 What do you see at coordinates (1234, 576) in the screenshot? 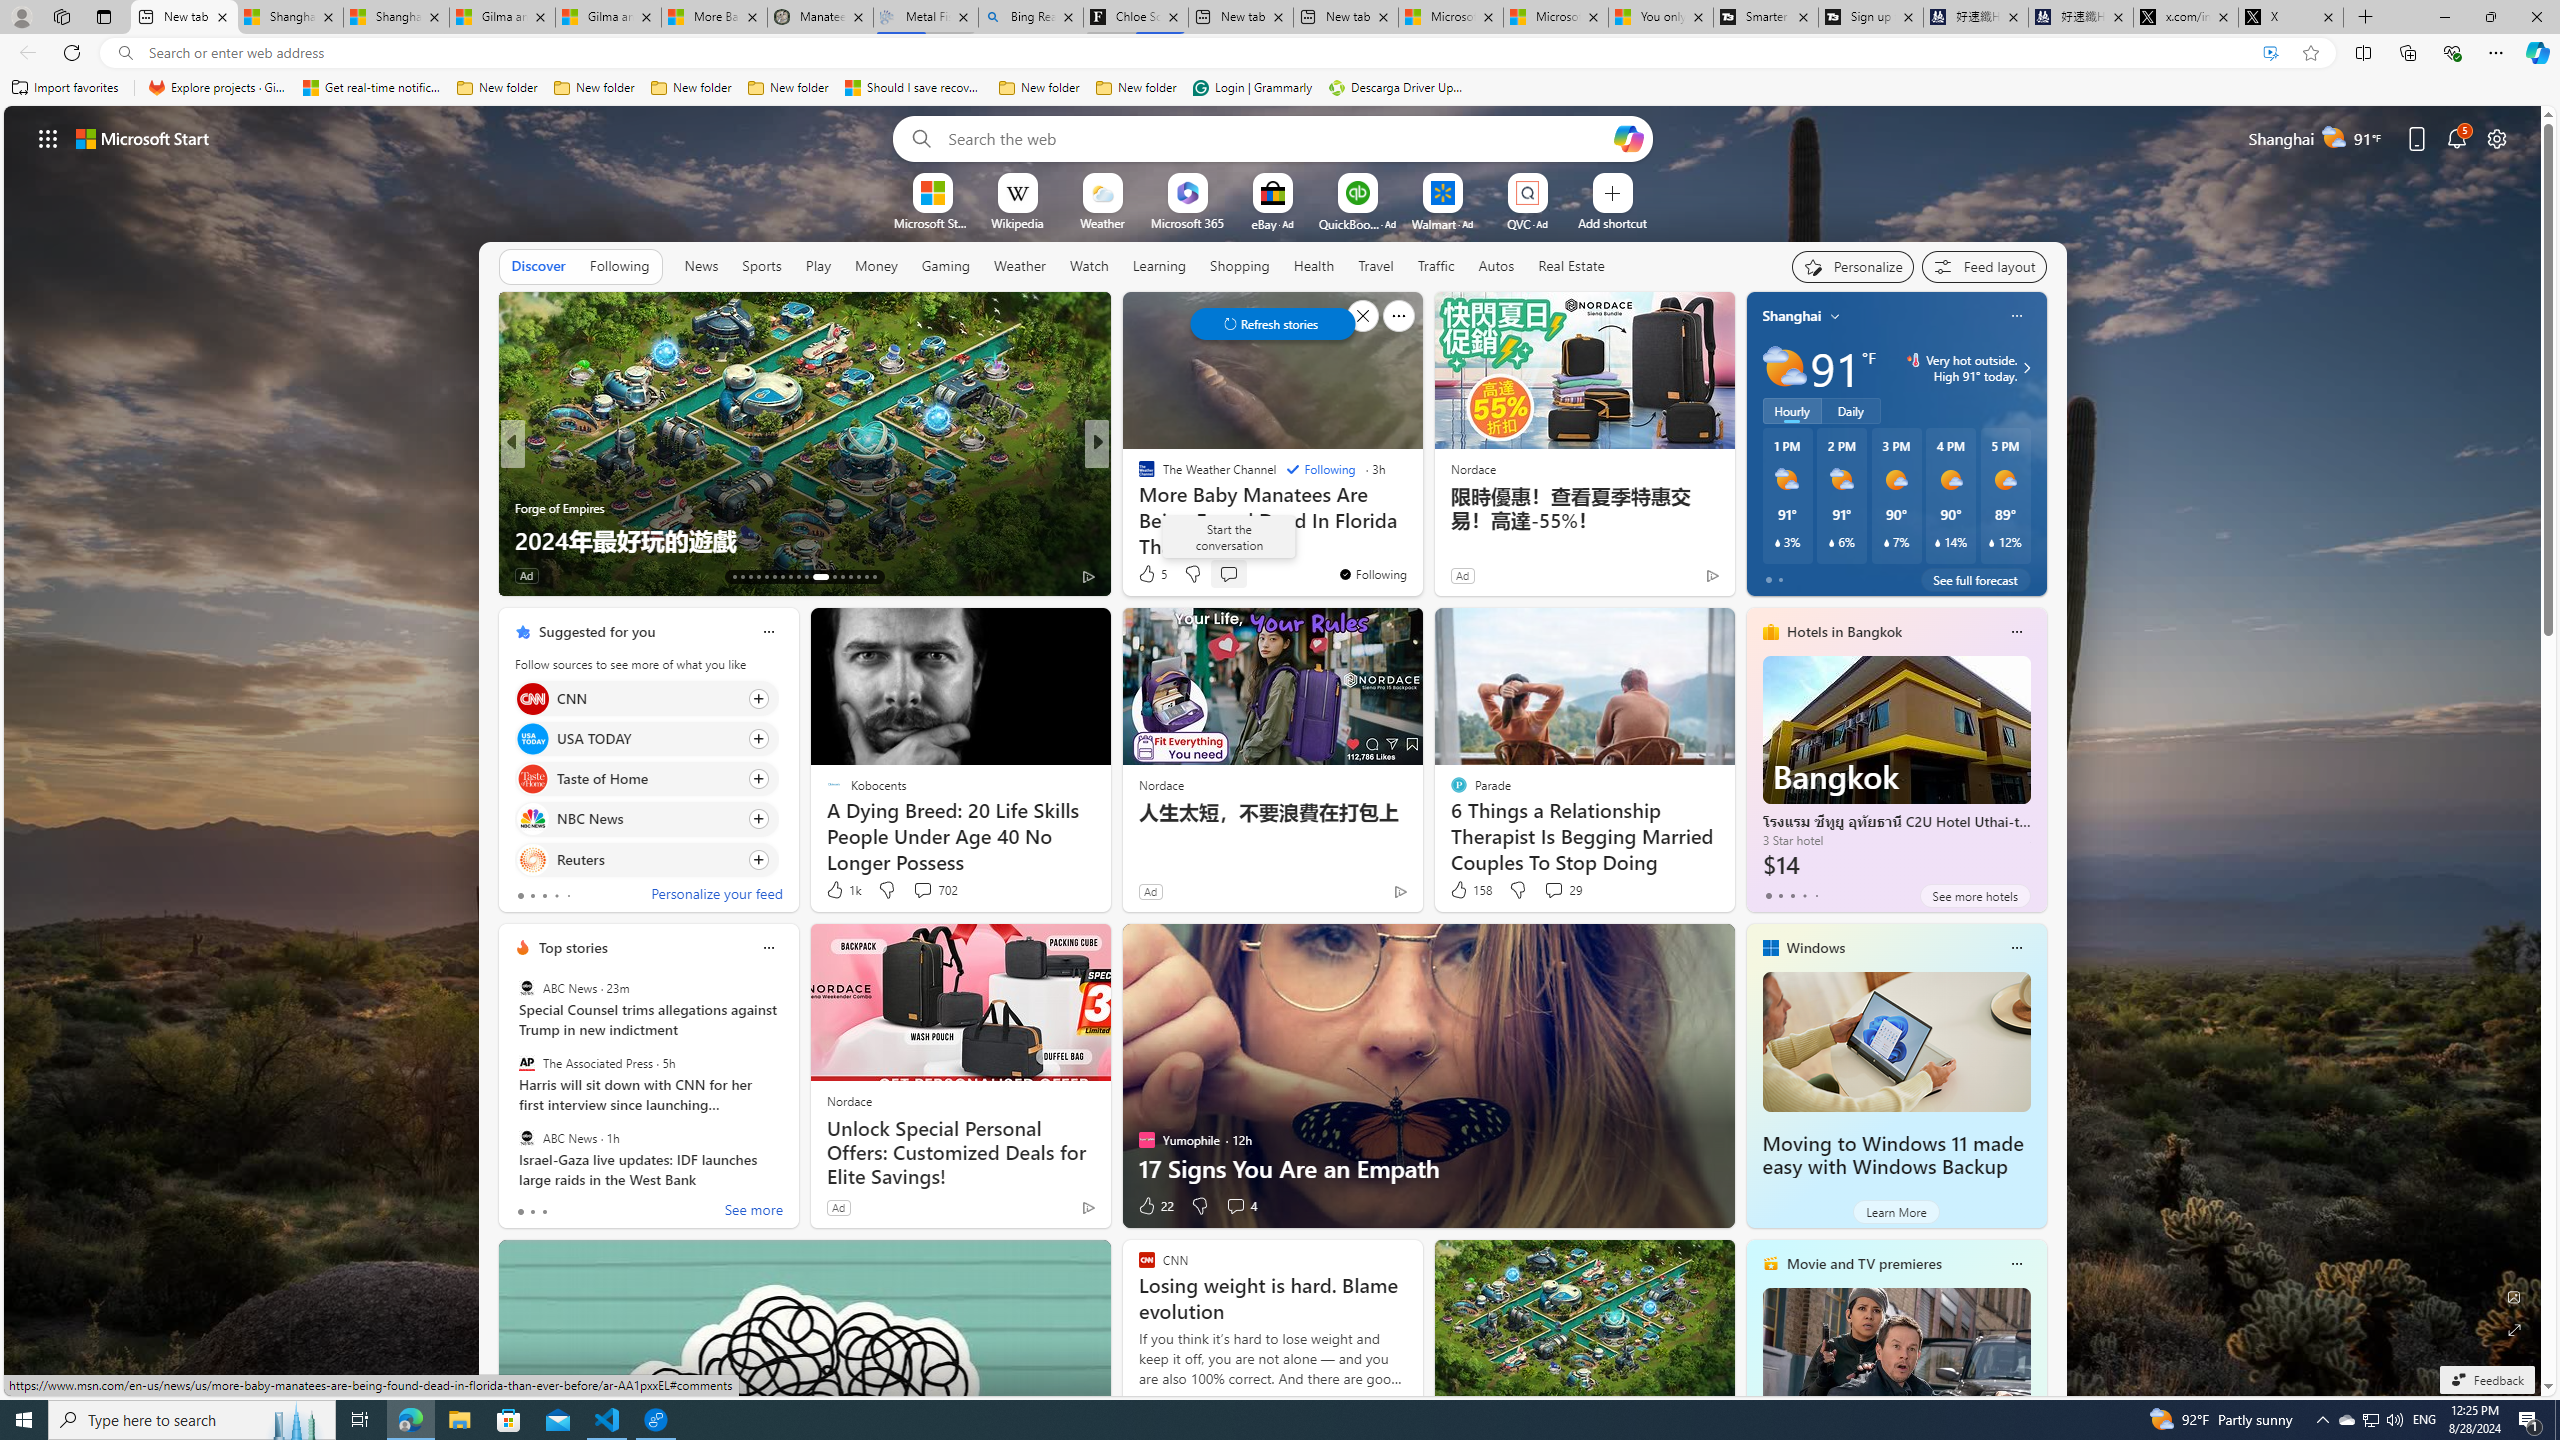
I see `View comments 2 Comment` at bounding box center [1234, 576].